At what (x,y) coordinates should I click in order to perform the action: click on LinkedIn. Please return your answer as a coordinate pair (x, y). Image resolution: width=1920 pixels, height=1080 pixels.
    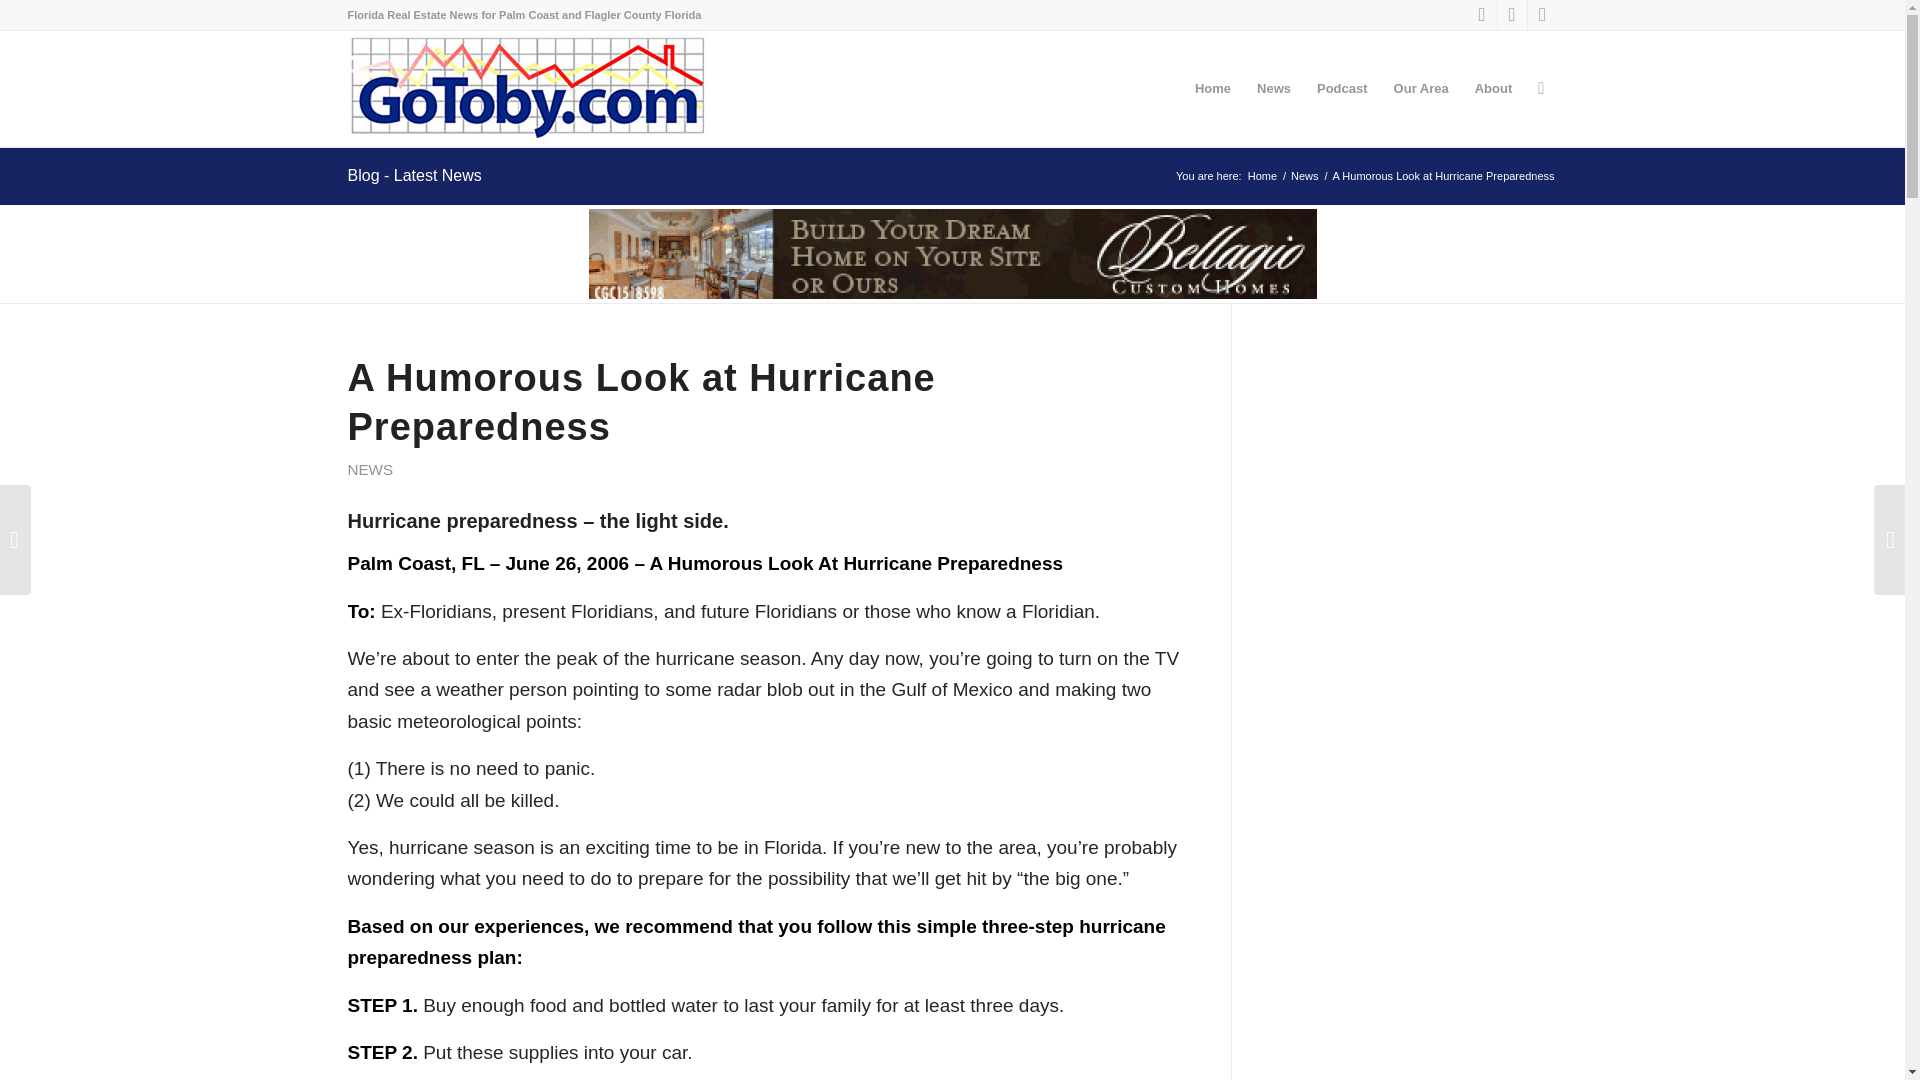
    Looking at the image, I should click on (1542, 15).